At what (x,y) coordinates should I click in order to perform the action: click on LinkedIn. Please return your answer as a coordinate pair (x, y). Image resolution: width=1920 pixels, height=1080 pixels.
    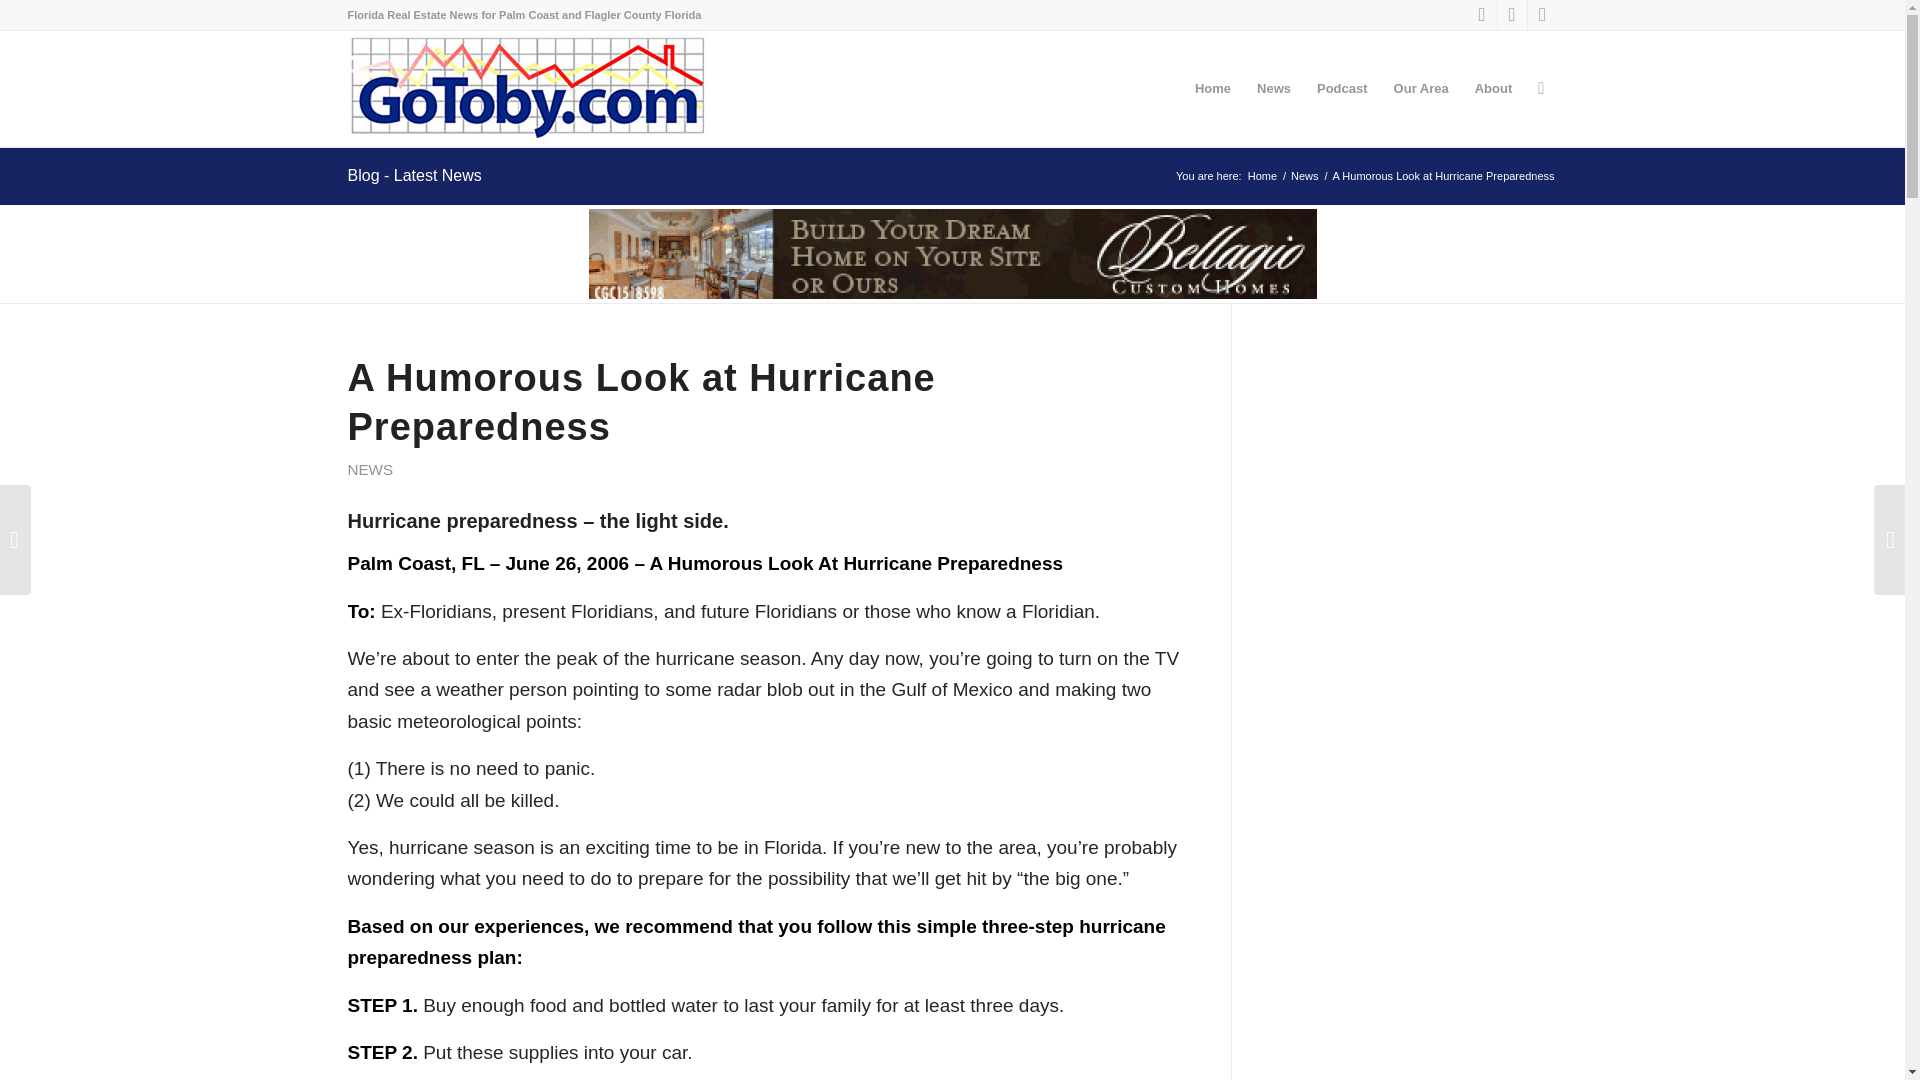
    Looking at the image, I should click on (1542, 15).